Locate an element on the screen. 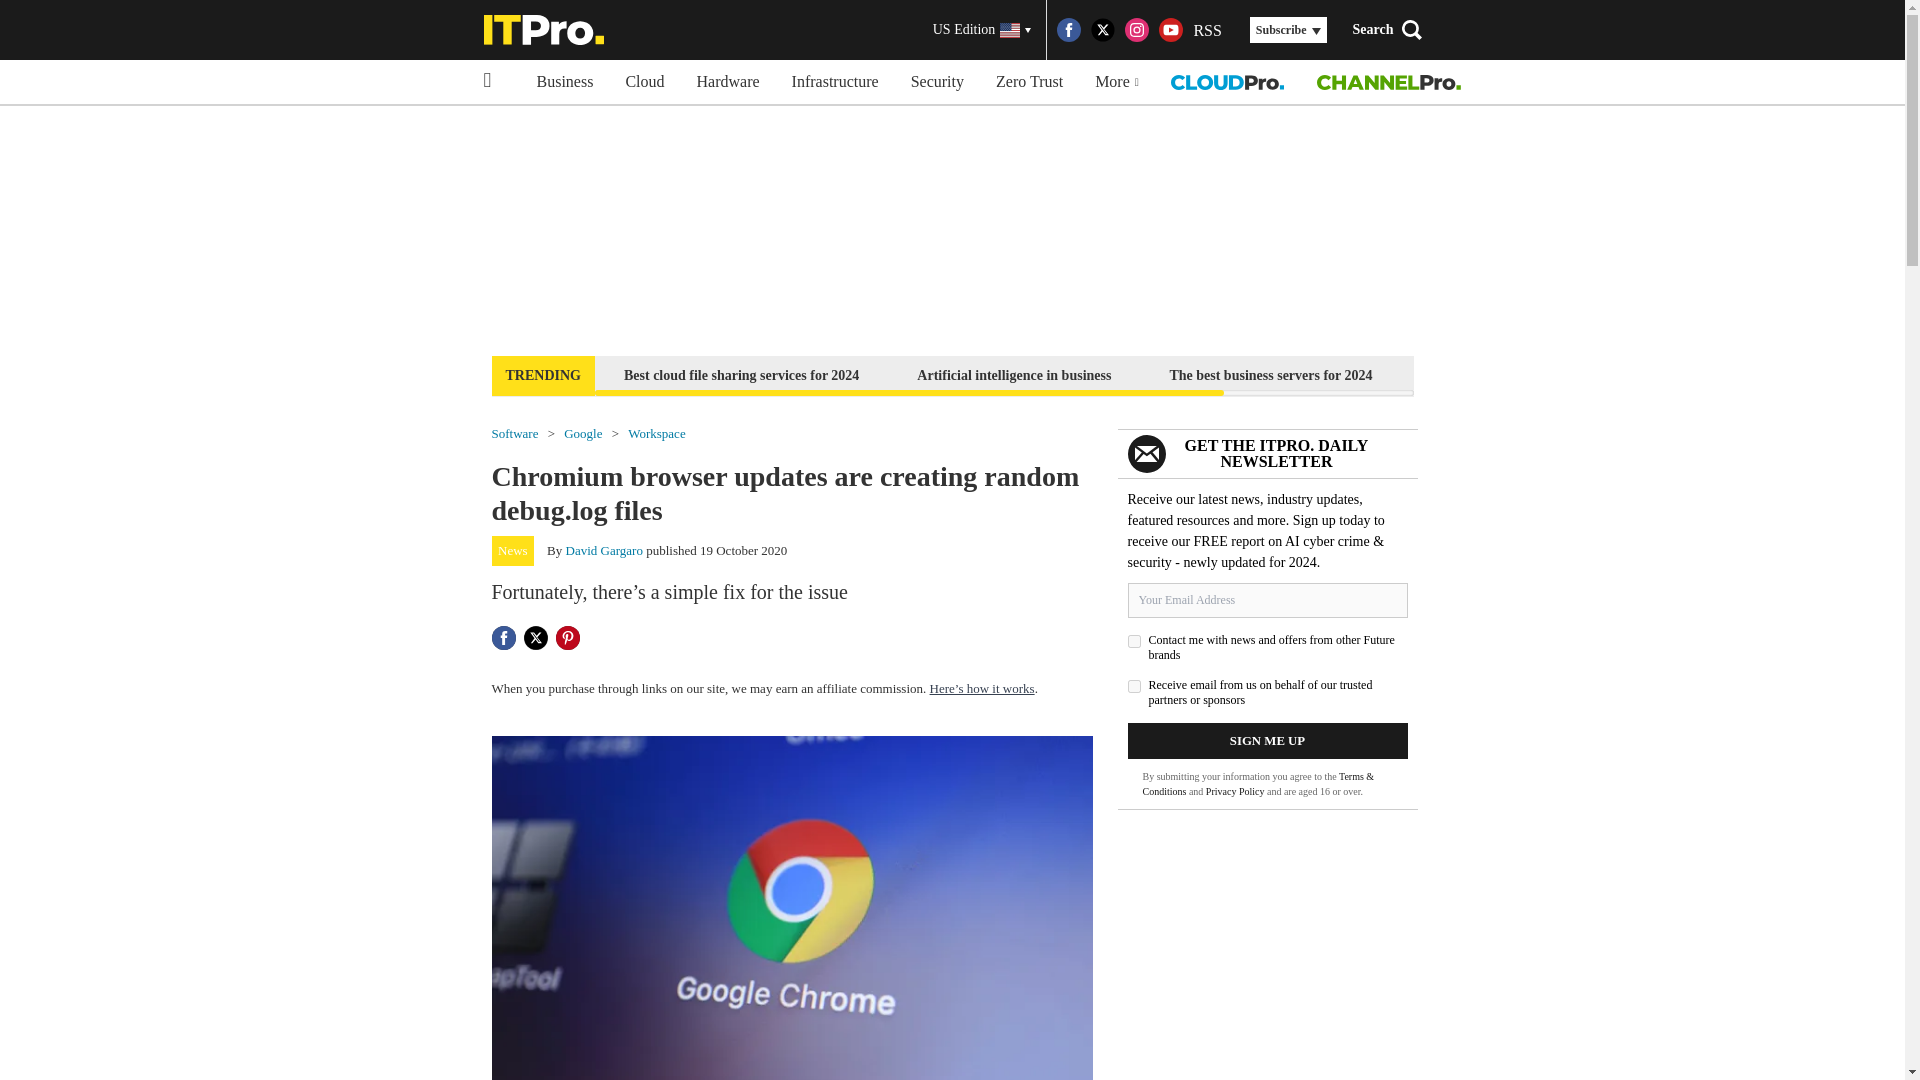 Image resolution: width=1920 pixels, height=1080 pixels. Workspace is located at coordinates (656, 432).